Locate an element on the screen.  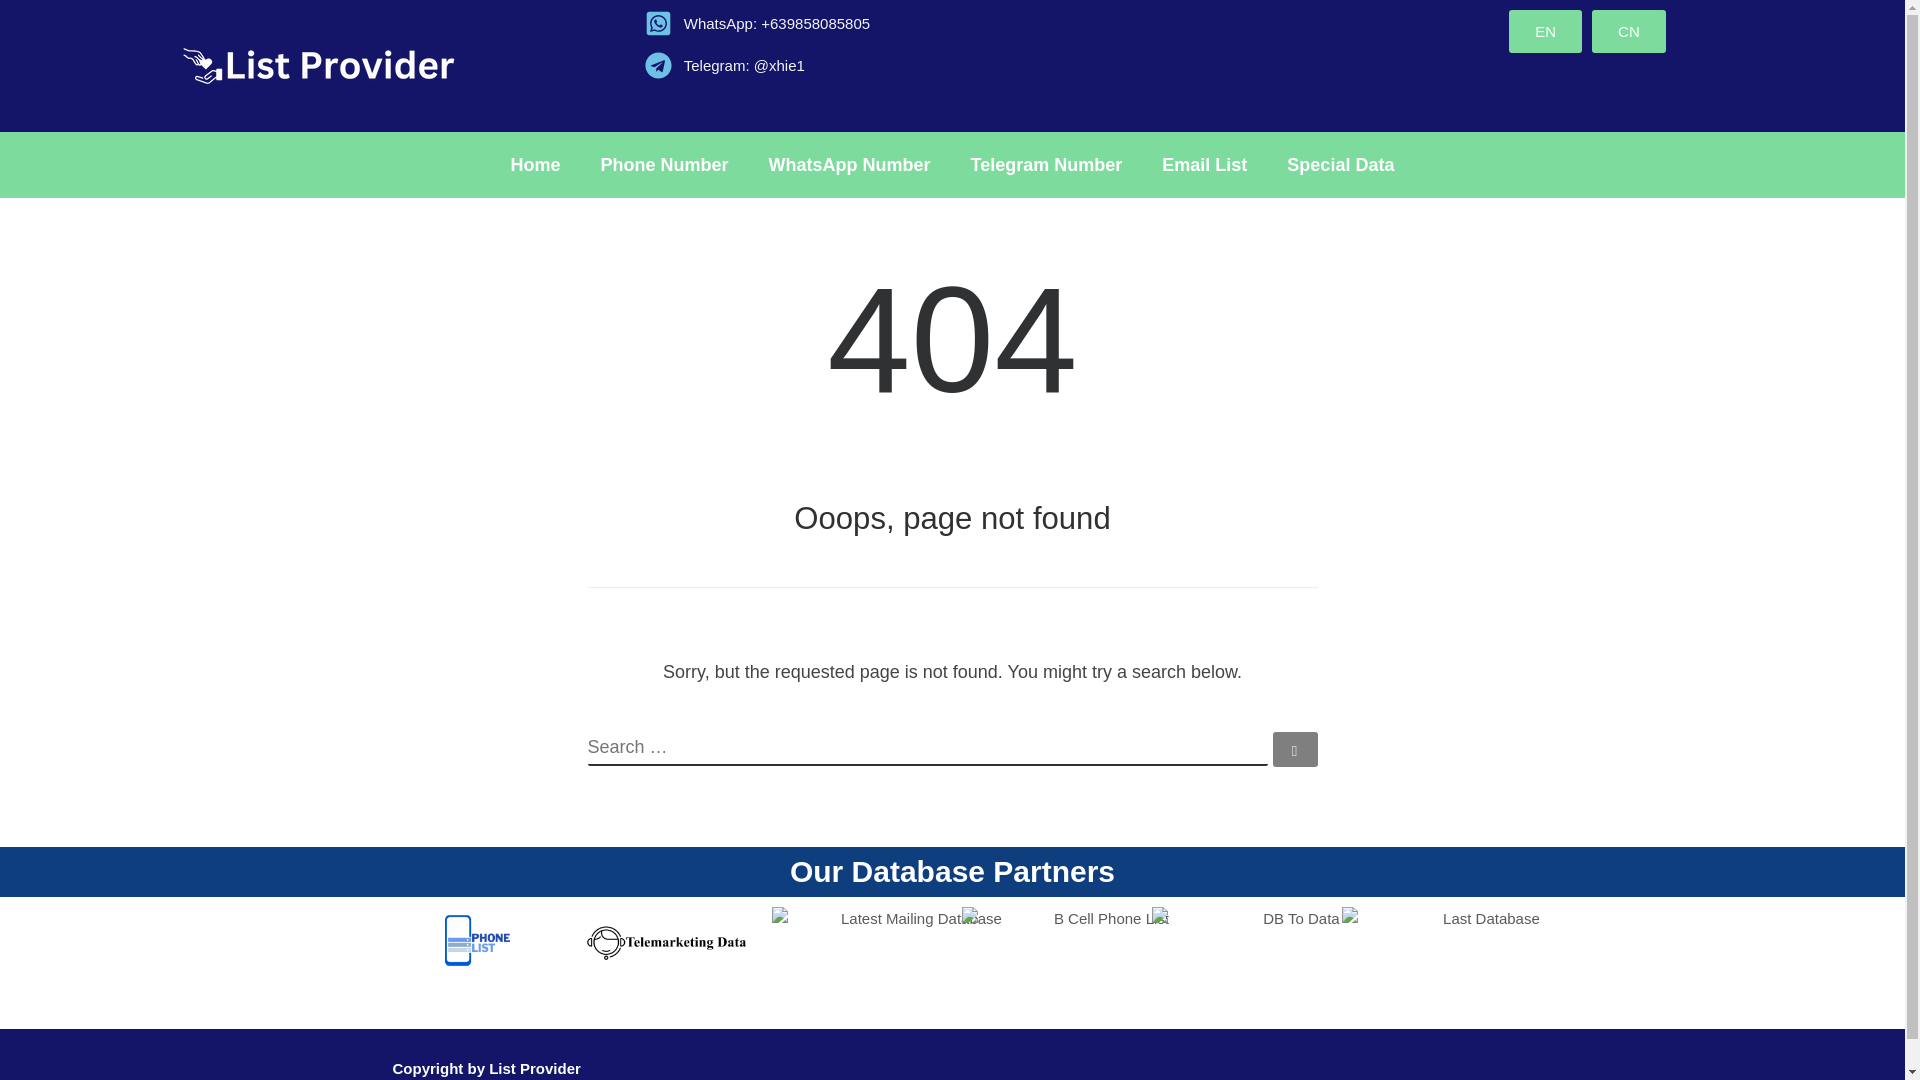
List Provider is located at coordinates (535, 1068).